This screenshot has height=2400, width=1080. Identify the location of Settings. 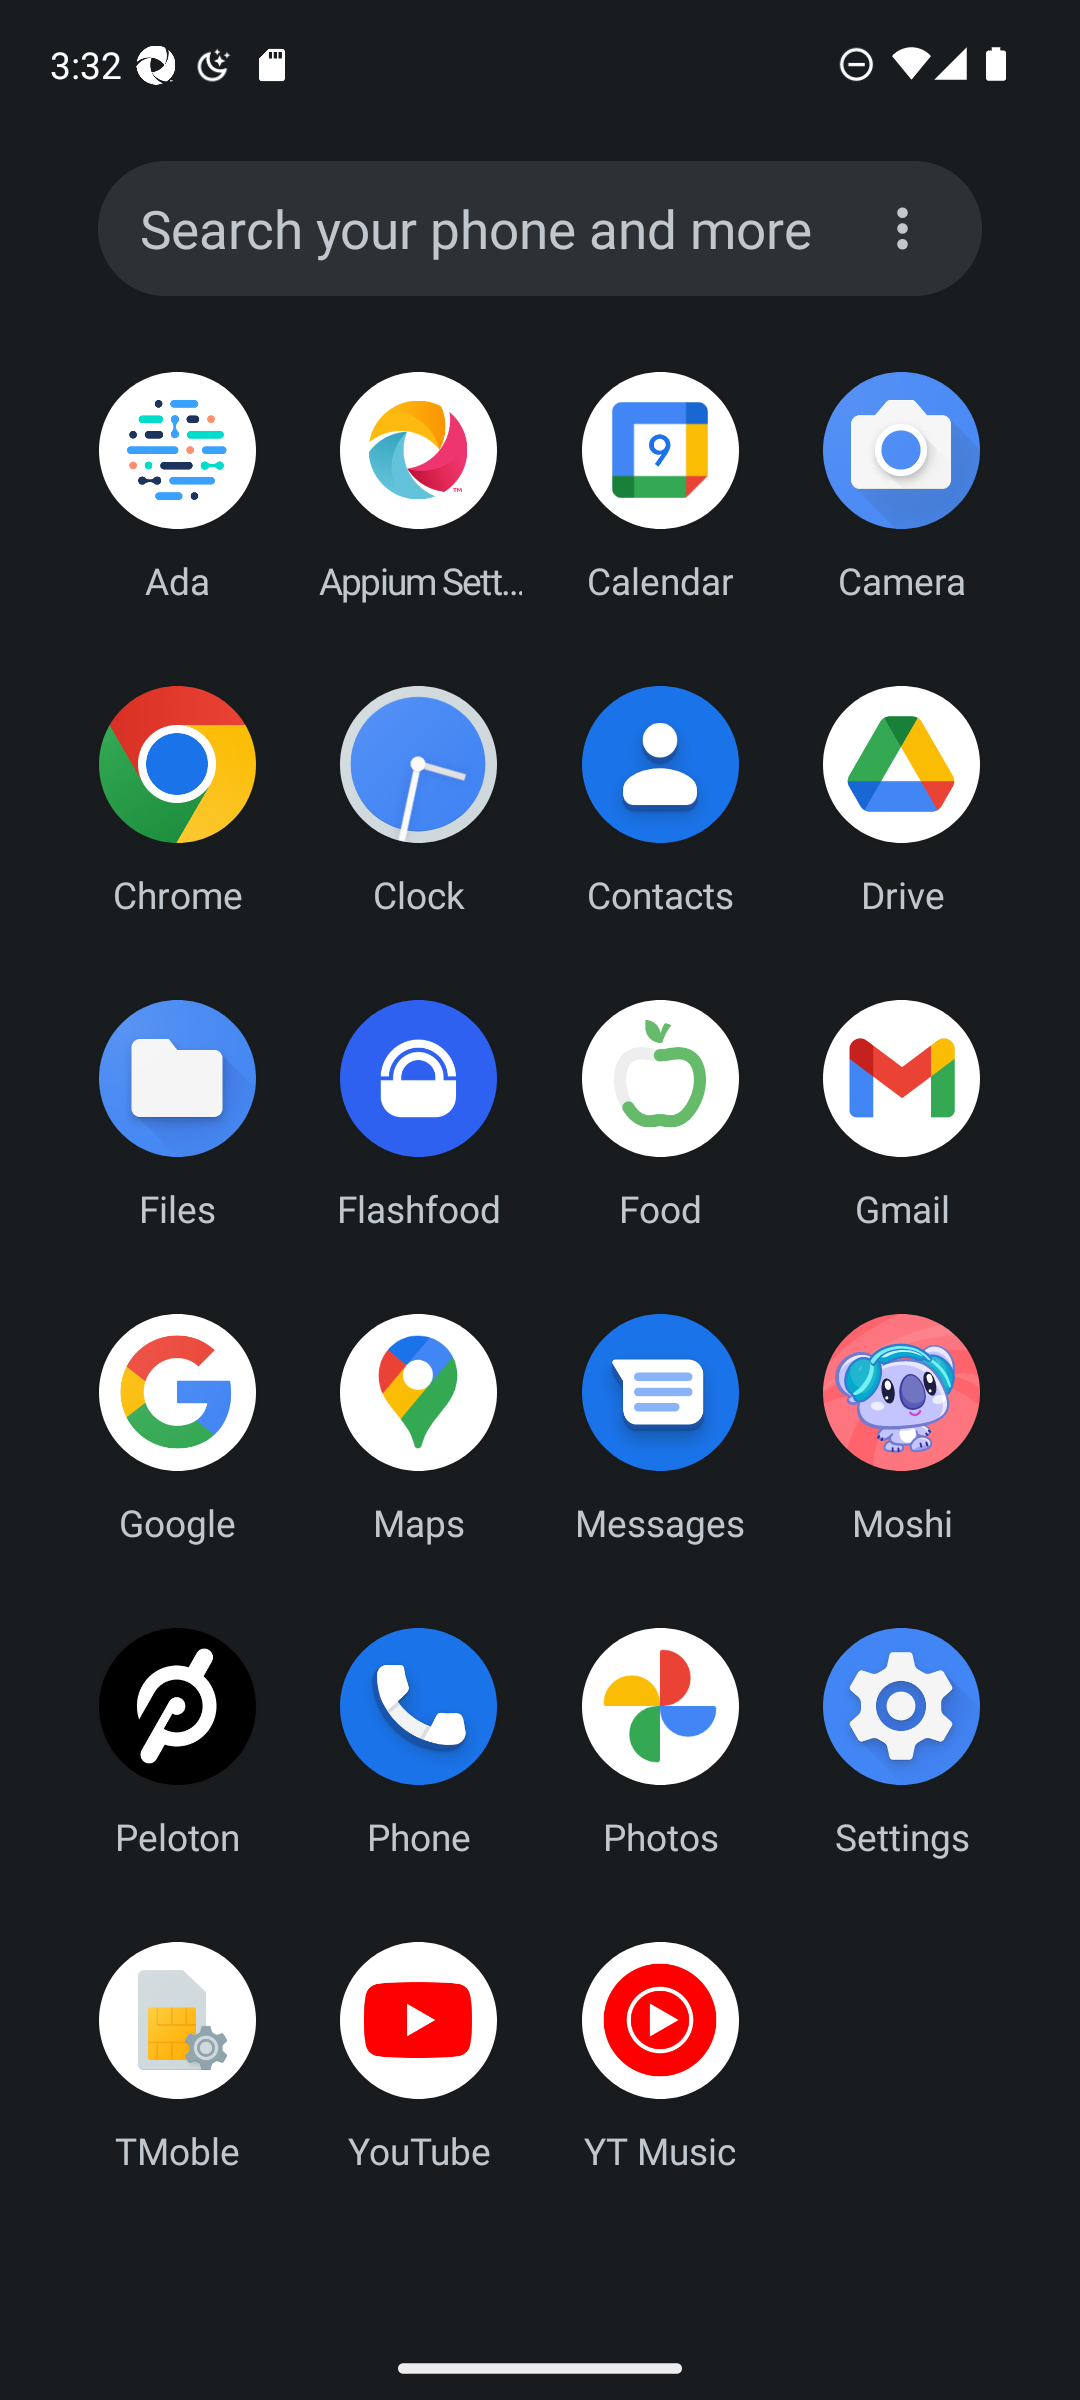
(901, 1741).